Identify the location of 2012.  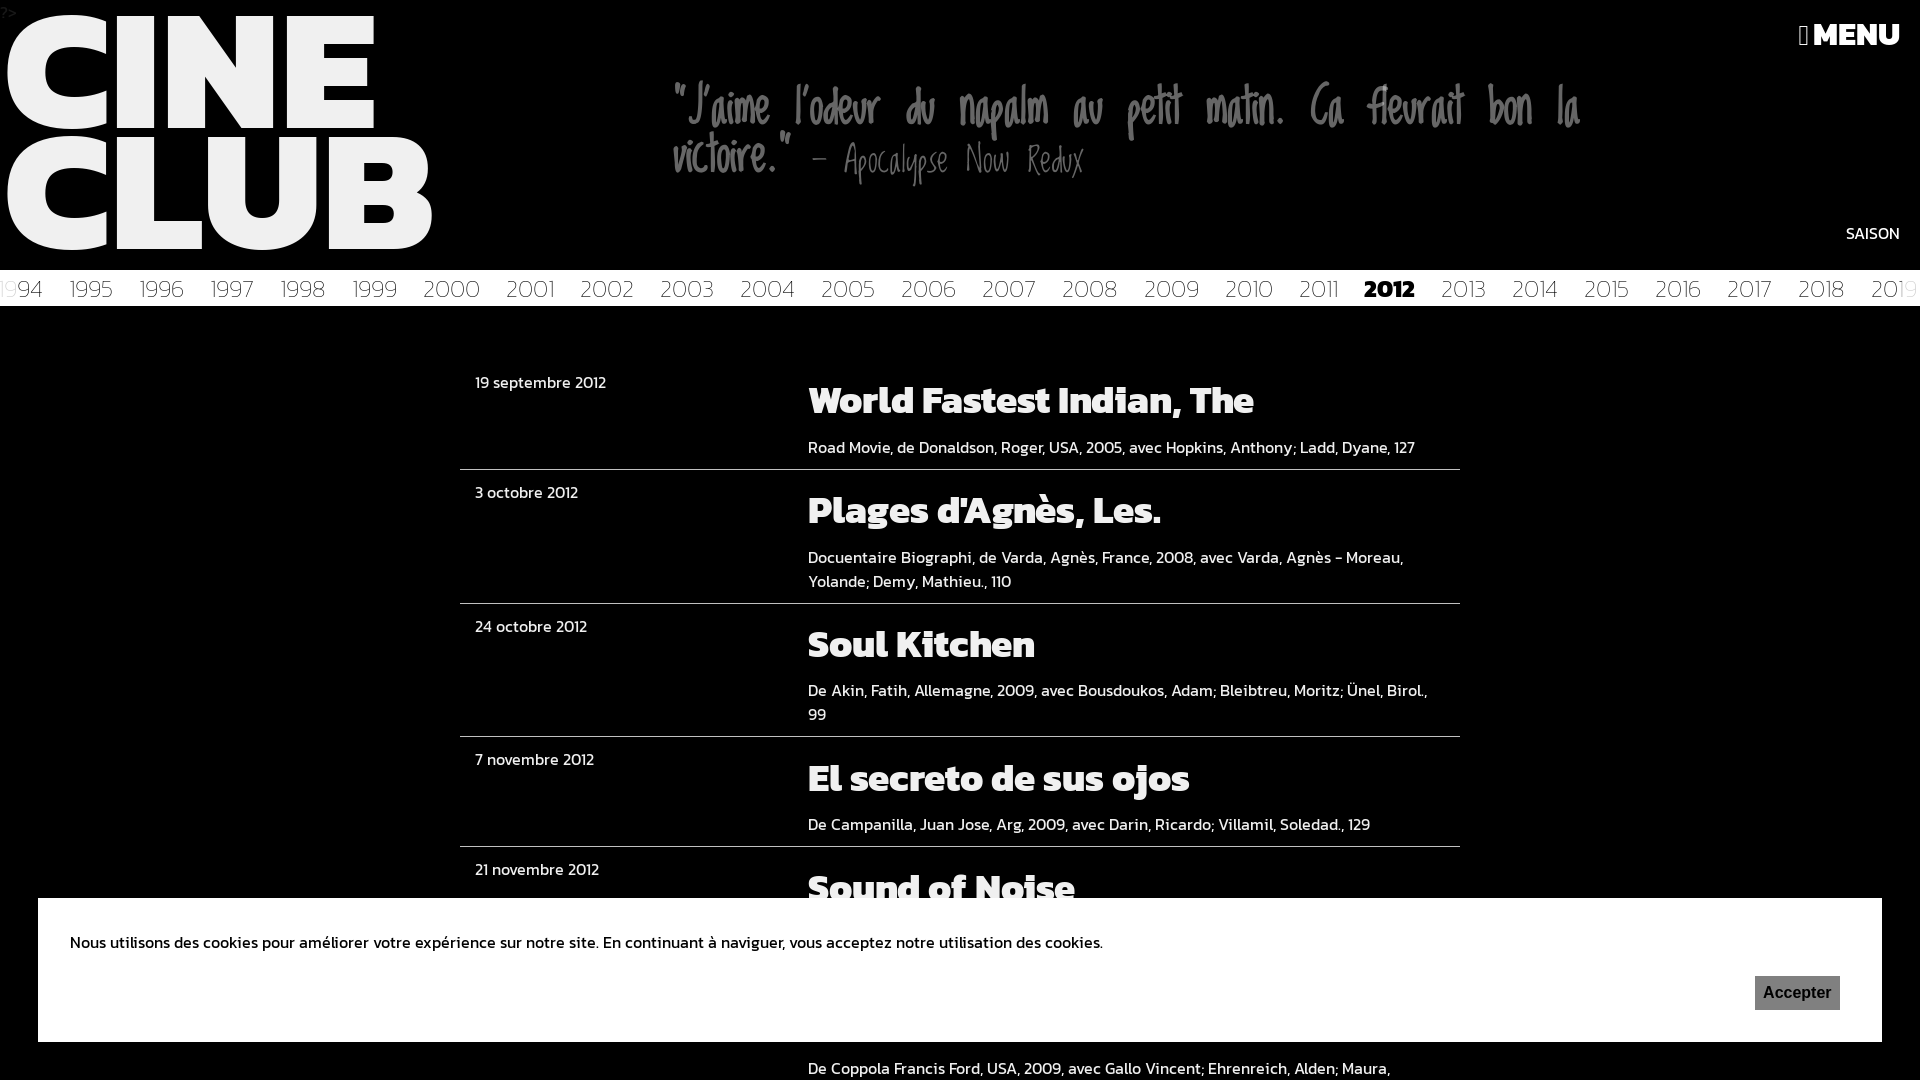
(1394, 288).